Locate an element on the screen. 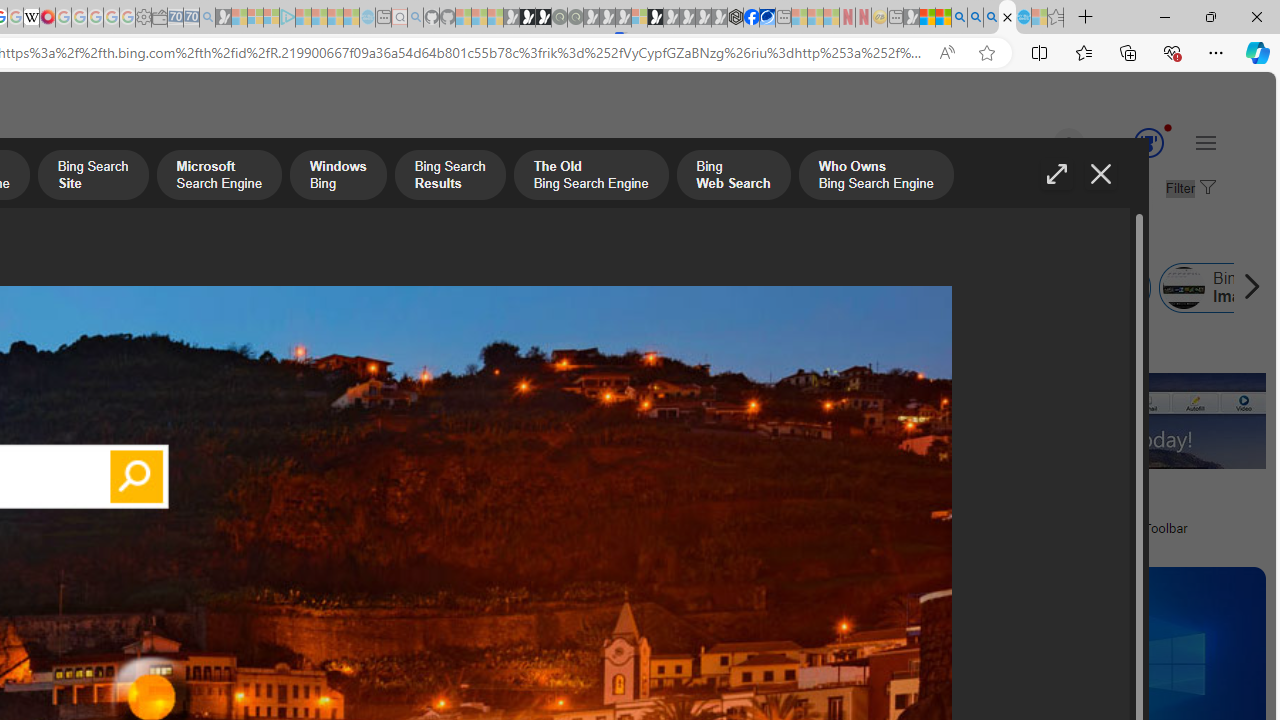  Class: item col is located at coordinates (1076, 288).